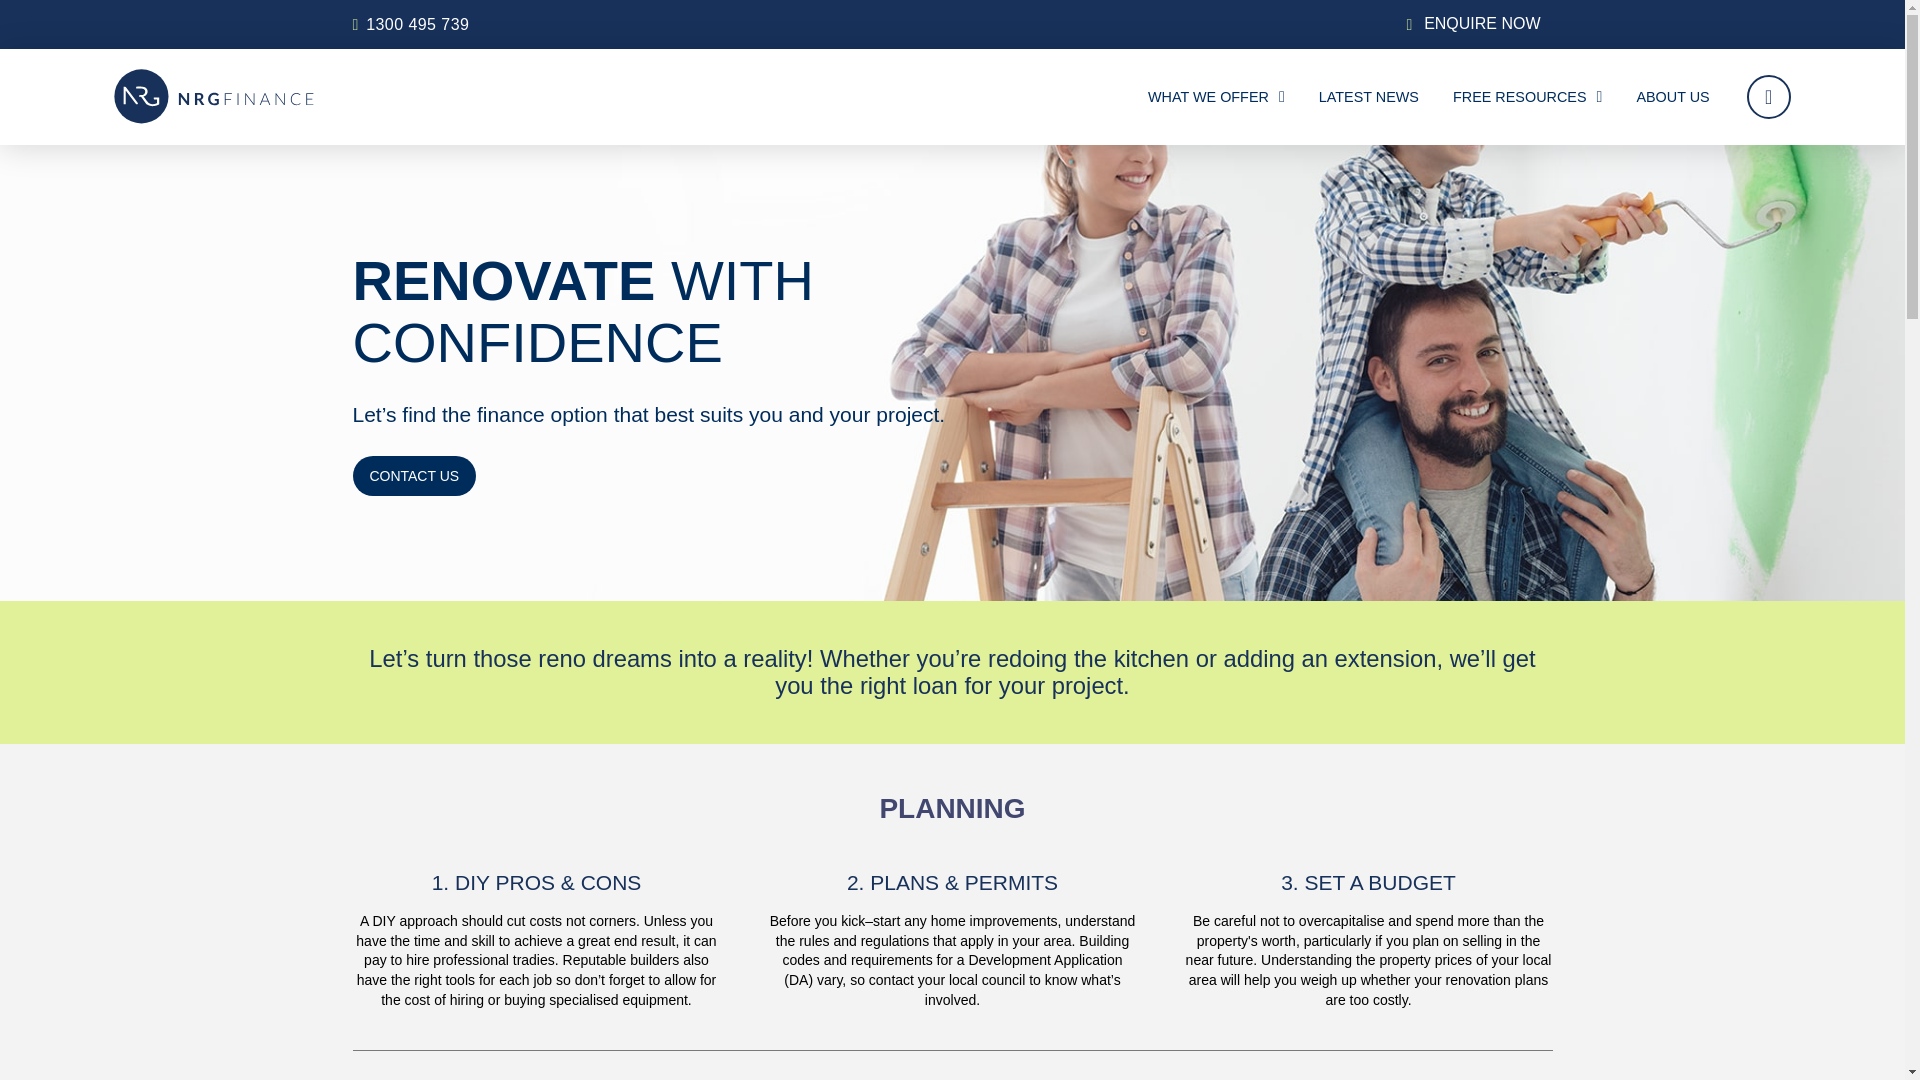  What do you see at coordinates (1672, 96) in the screenshot?
I see `ABOUT US` at bounding box center [1672, 96].